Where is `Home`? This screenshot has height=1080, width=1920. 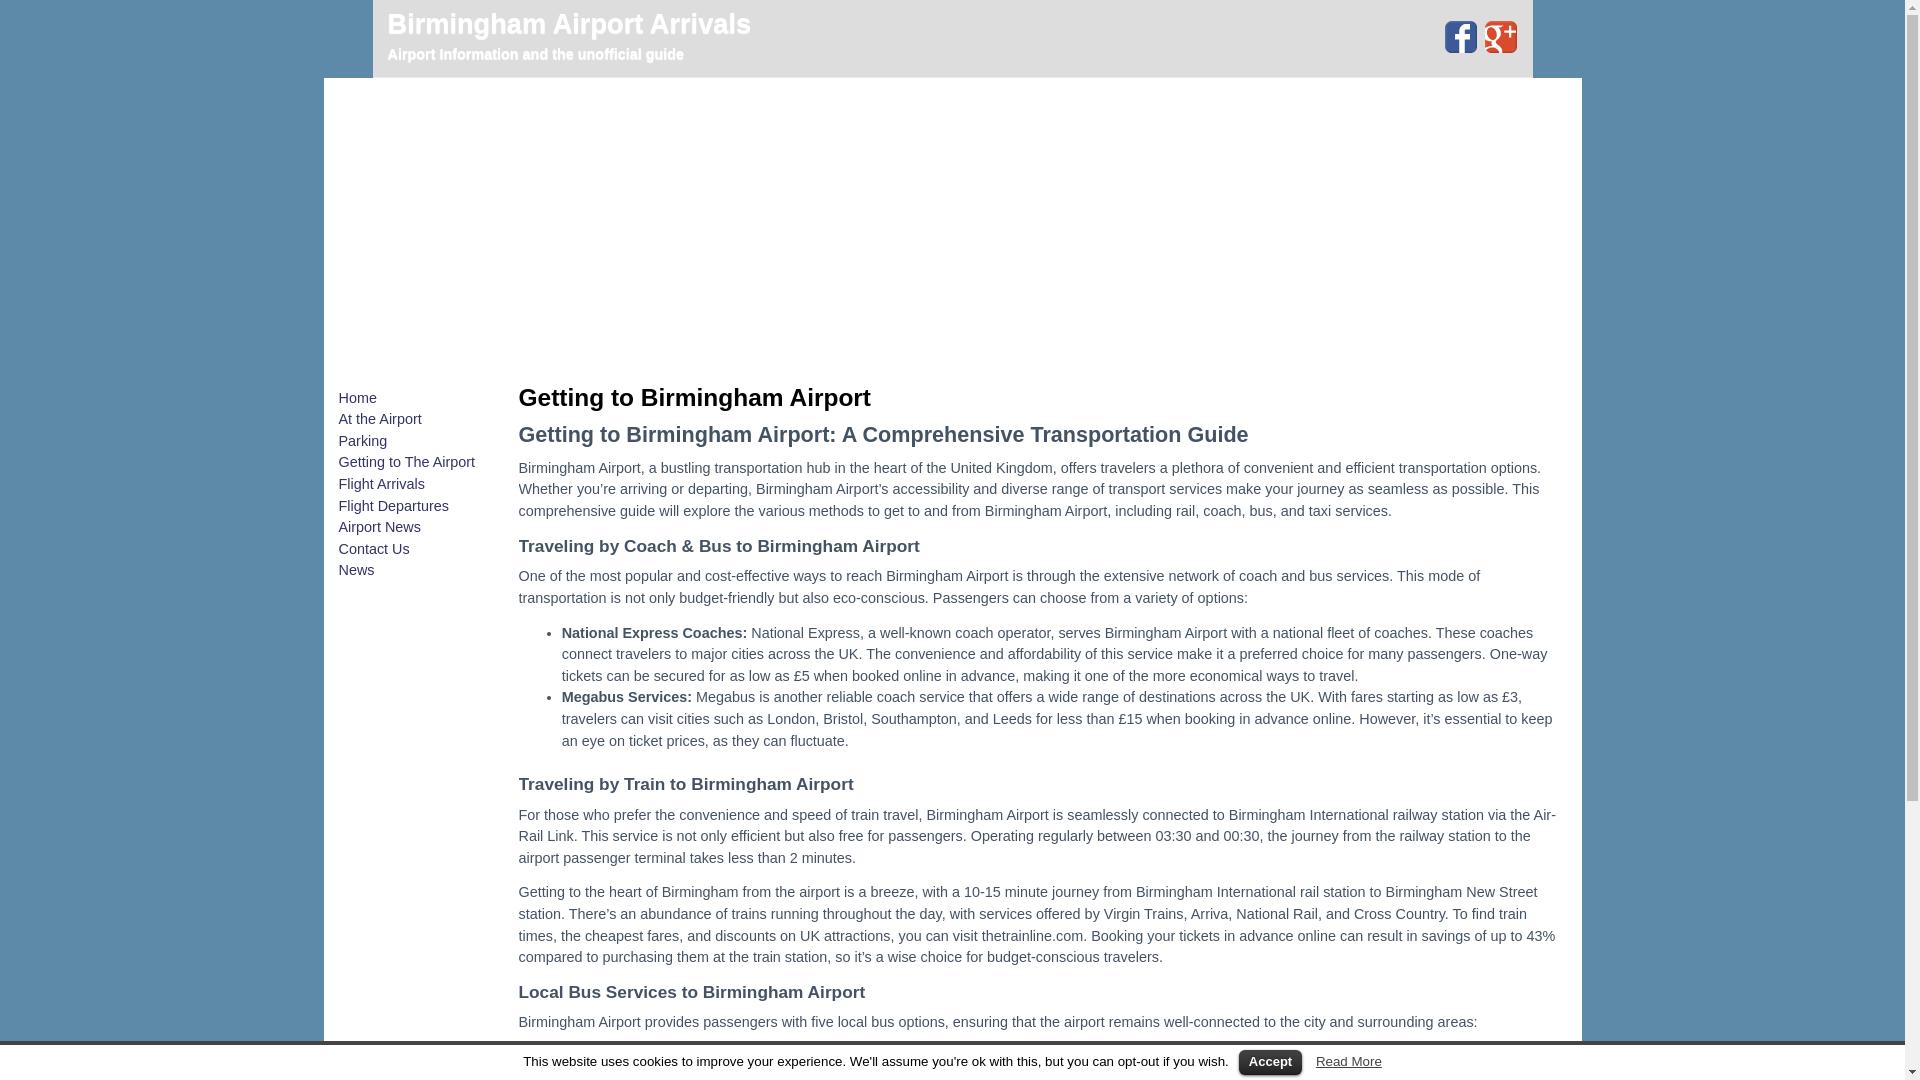
Home is located at coordinates (356, 398).